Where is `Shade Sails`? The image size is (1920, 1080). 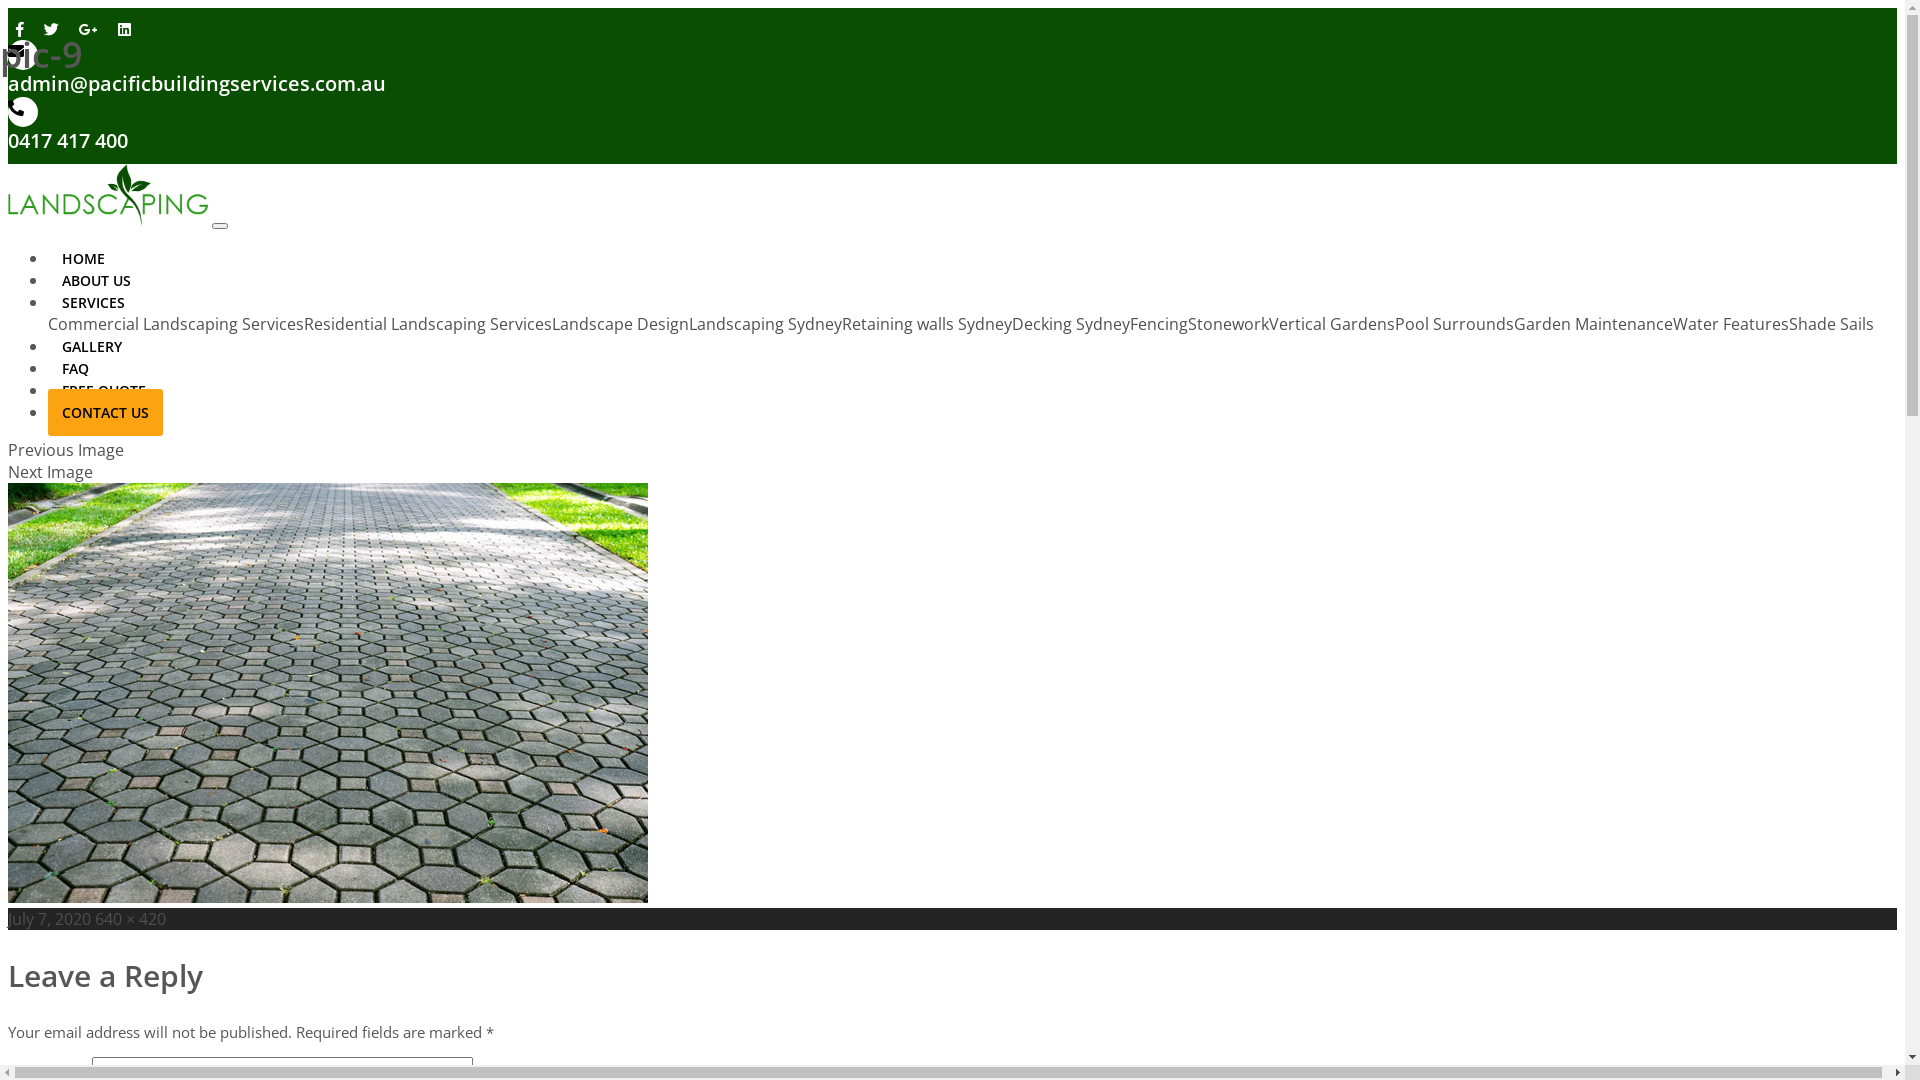 Shade Sails is located at coordinates (1832, 324).